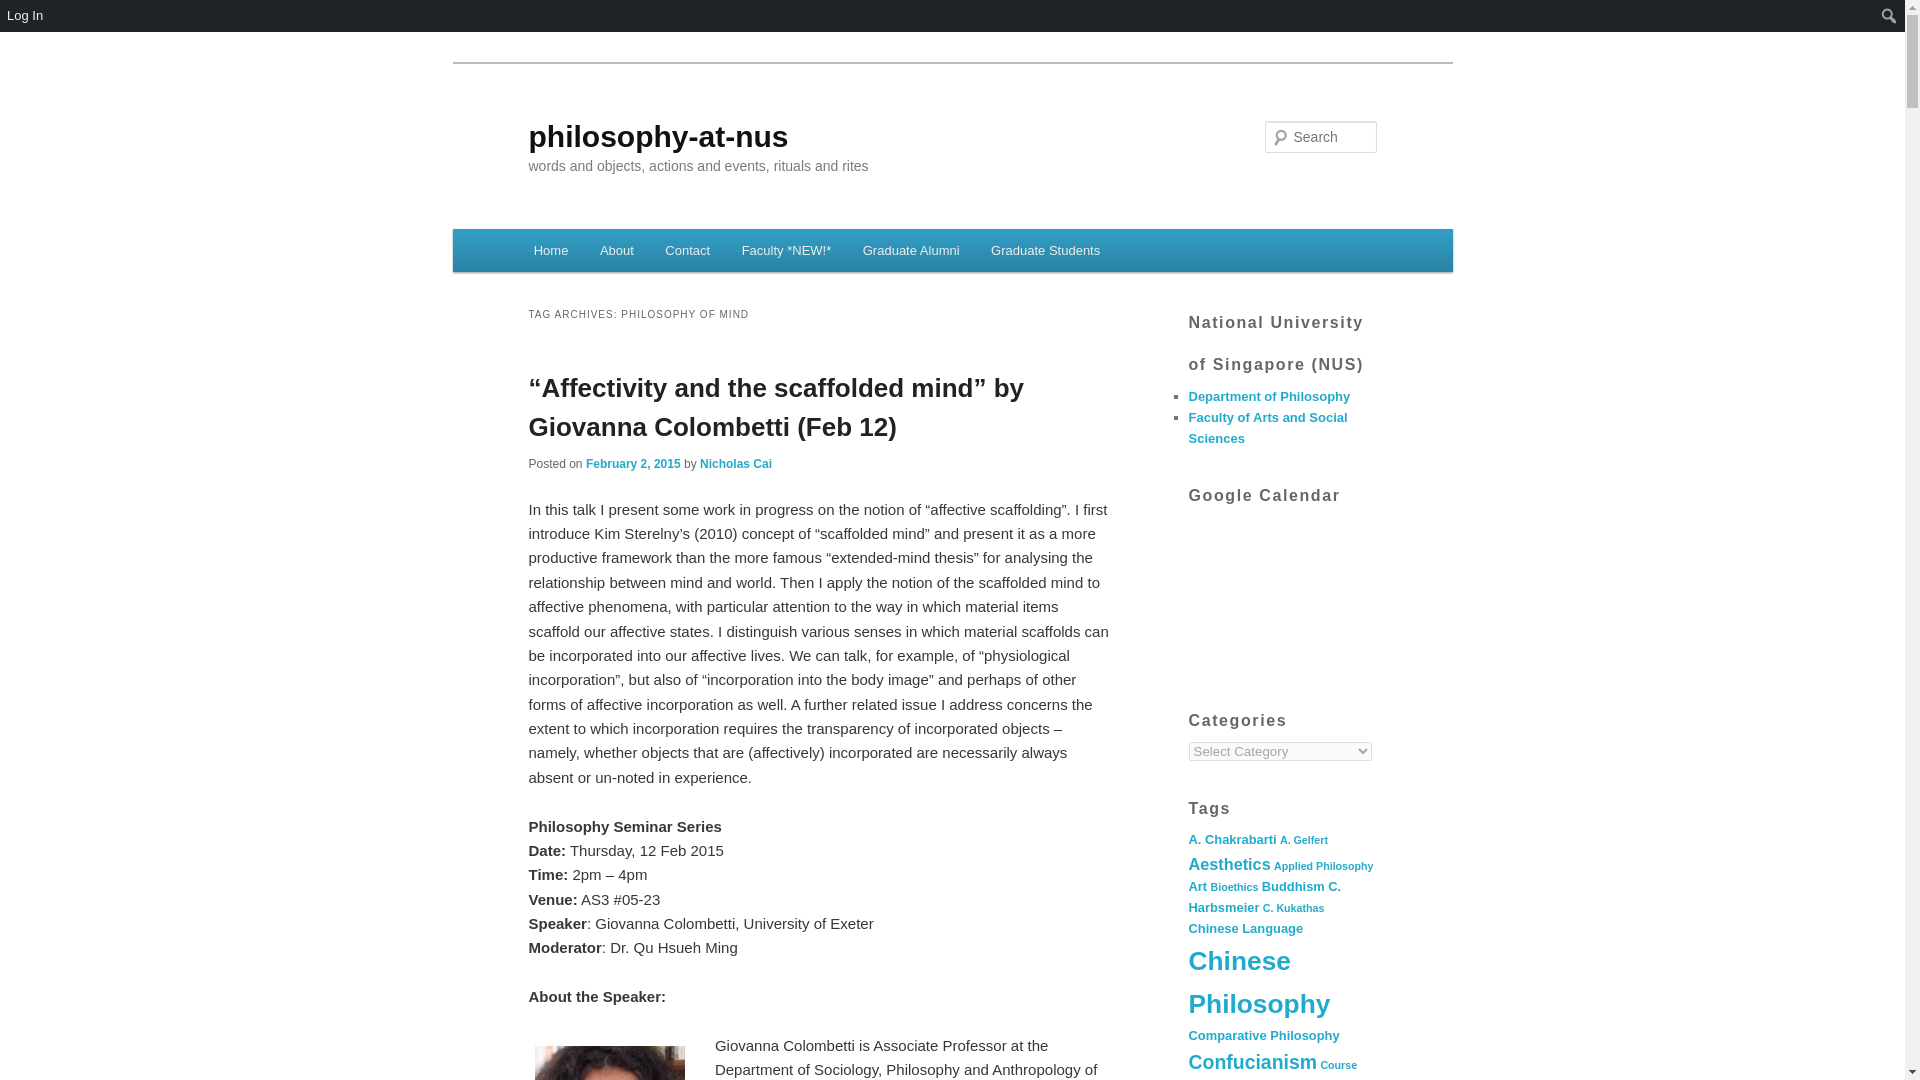  What do you see at coordinates (910, 250) in the screenshot?
I see `Graduate Alumni` at bounding box center [910, 250].